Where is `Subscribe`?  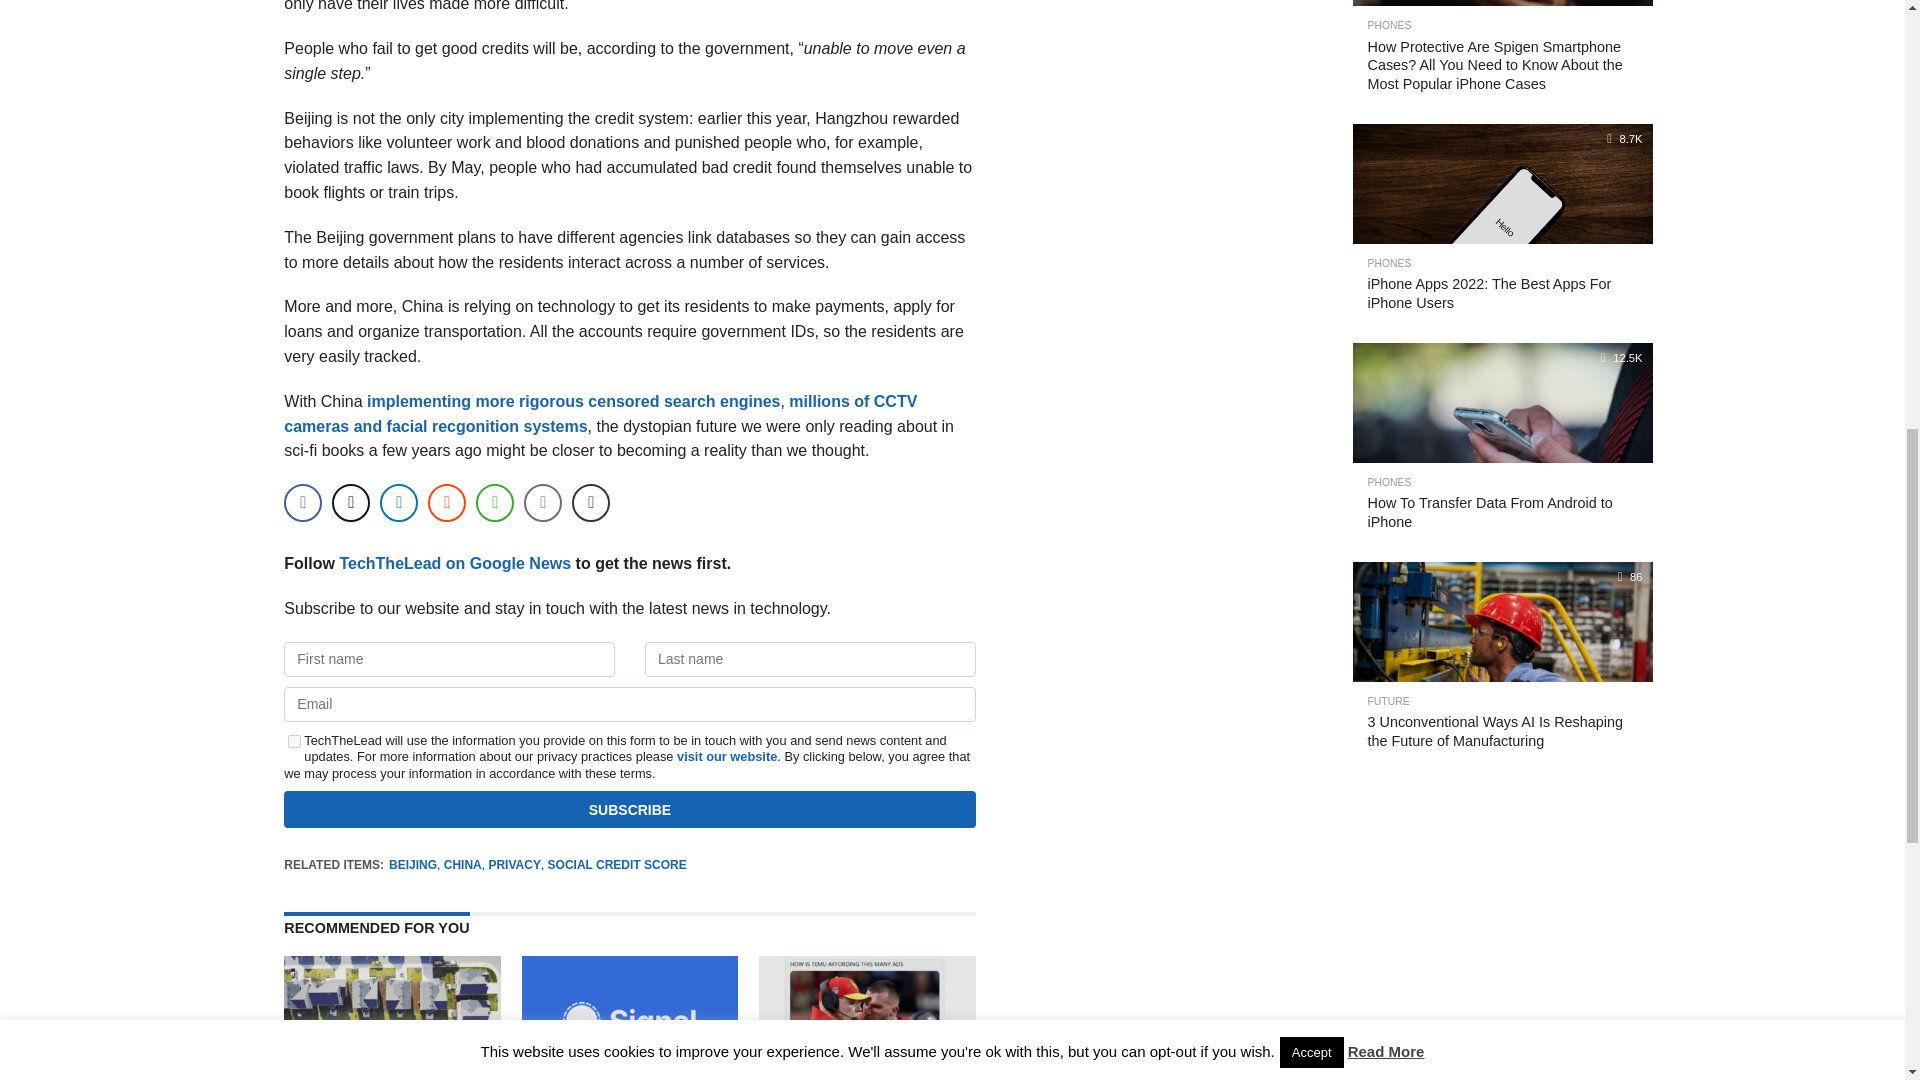 Subscribe is located at coordinates (630, 809).